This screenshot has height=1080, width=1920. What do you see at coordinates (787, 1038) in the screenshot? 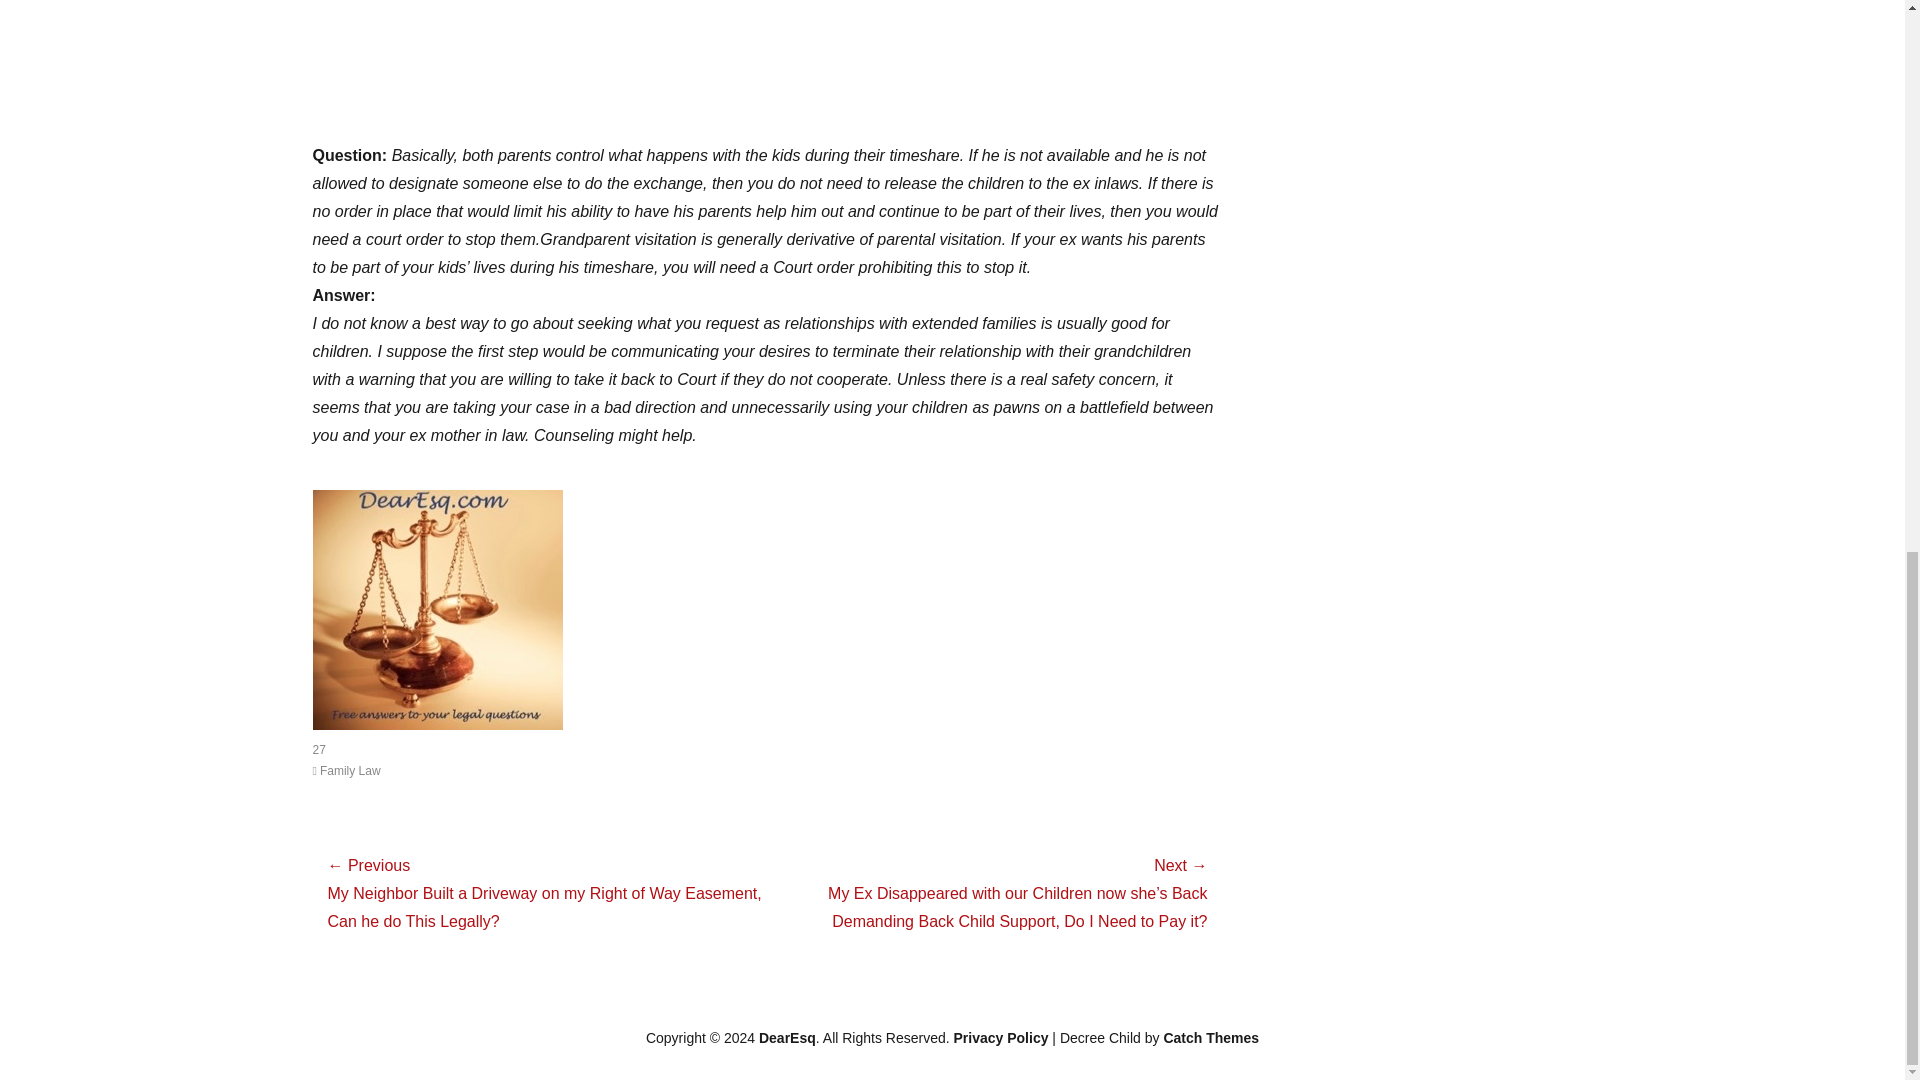
I see `DearEsq` at bounding box center [787, 1038].